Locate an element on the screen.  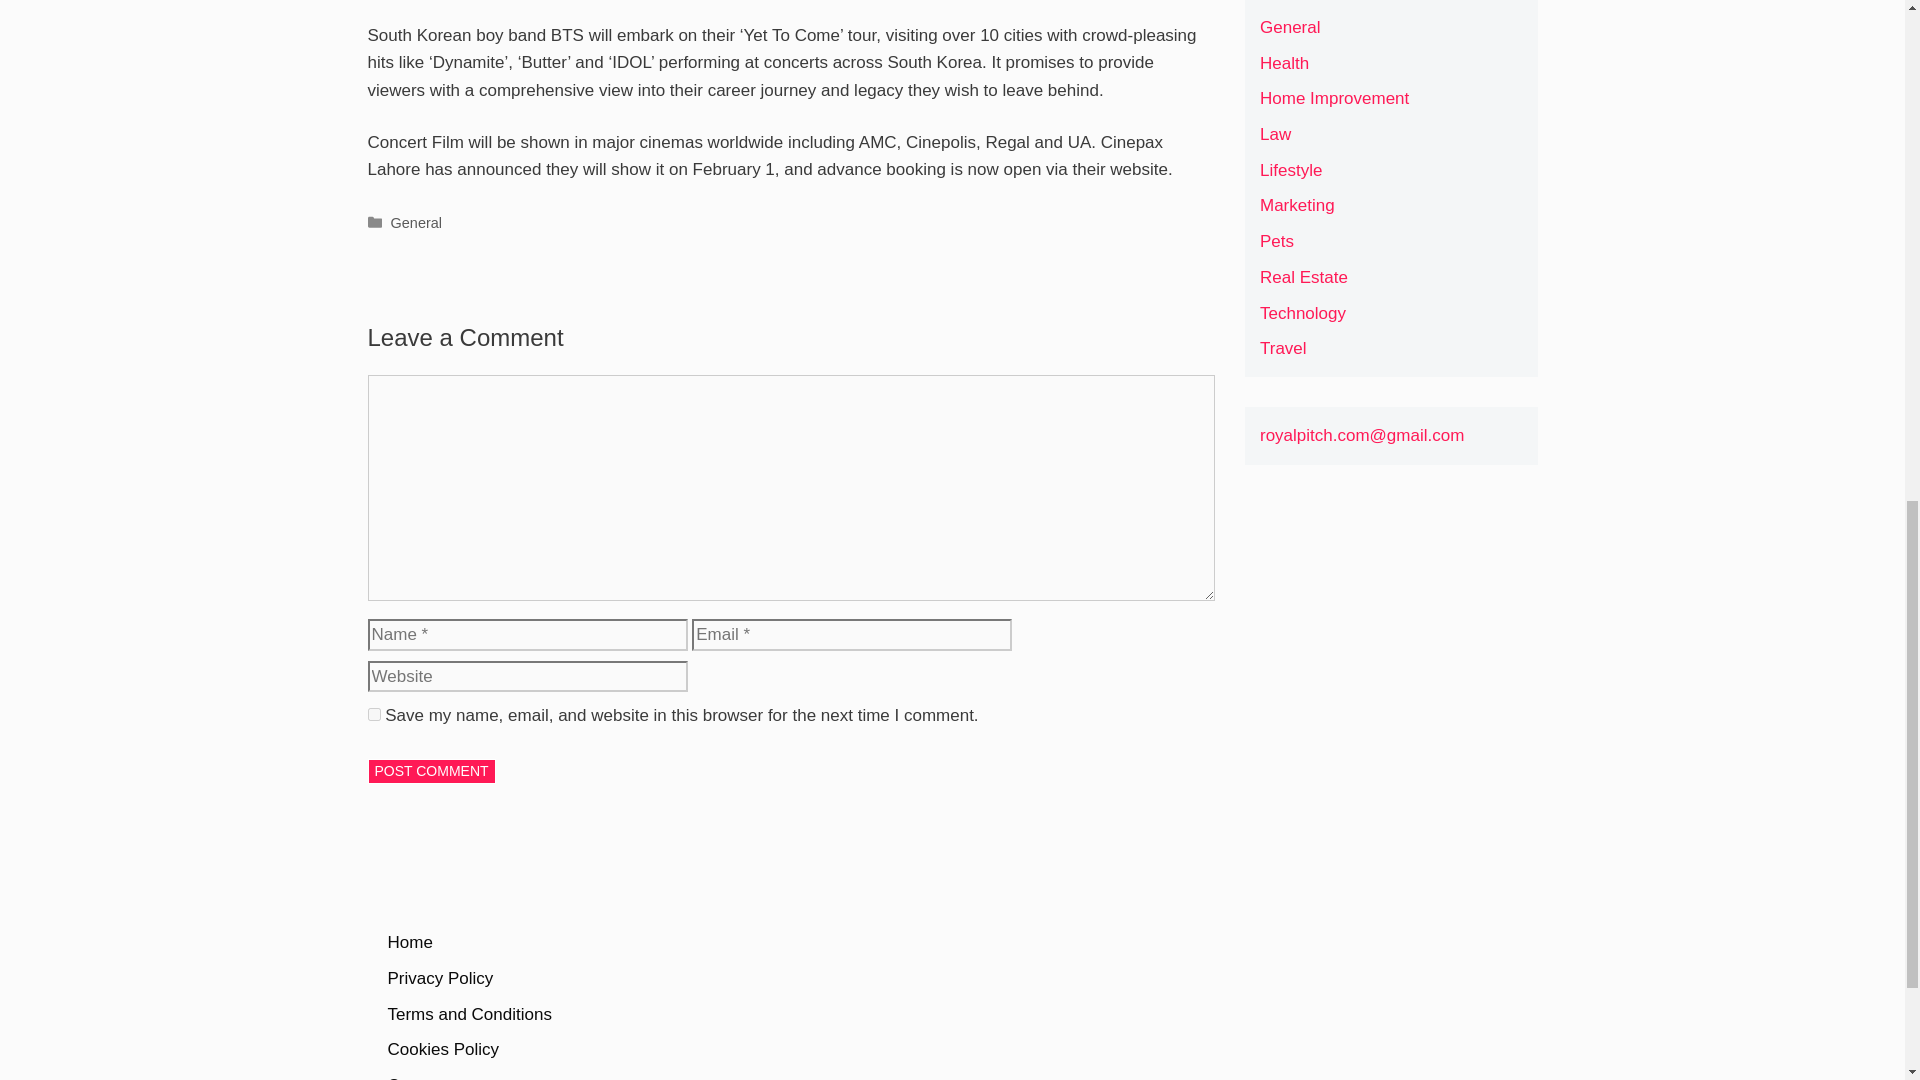
General is located at coordinates (416, 222).